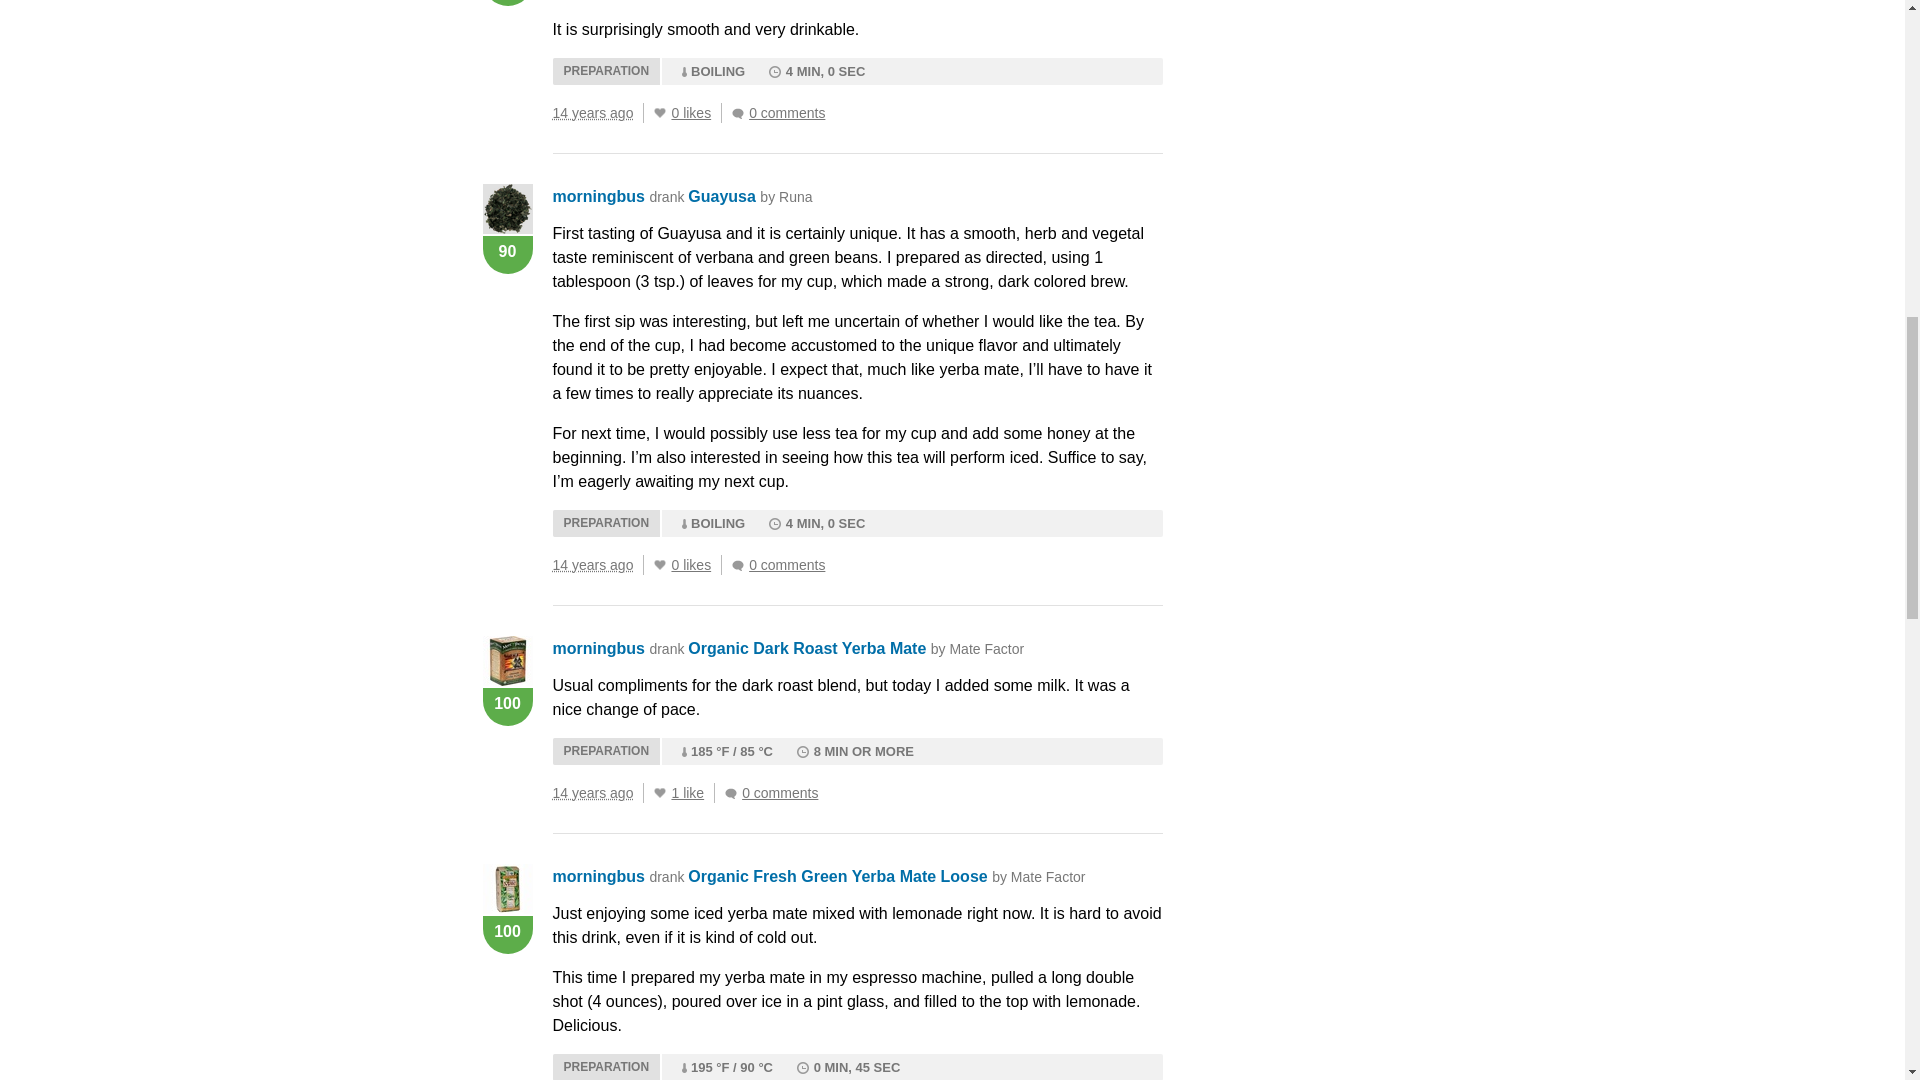  Describe the element at coordinates (592, 793) in the screenshot. I see `2010-04-14T01:37:24Z` at that location.